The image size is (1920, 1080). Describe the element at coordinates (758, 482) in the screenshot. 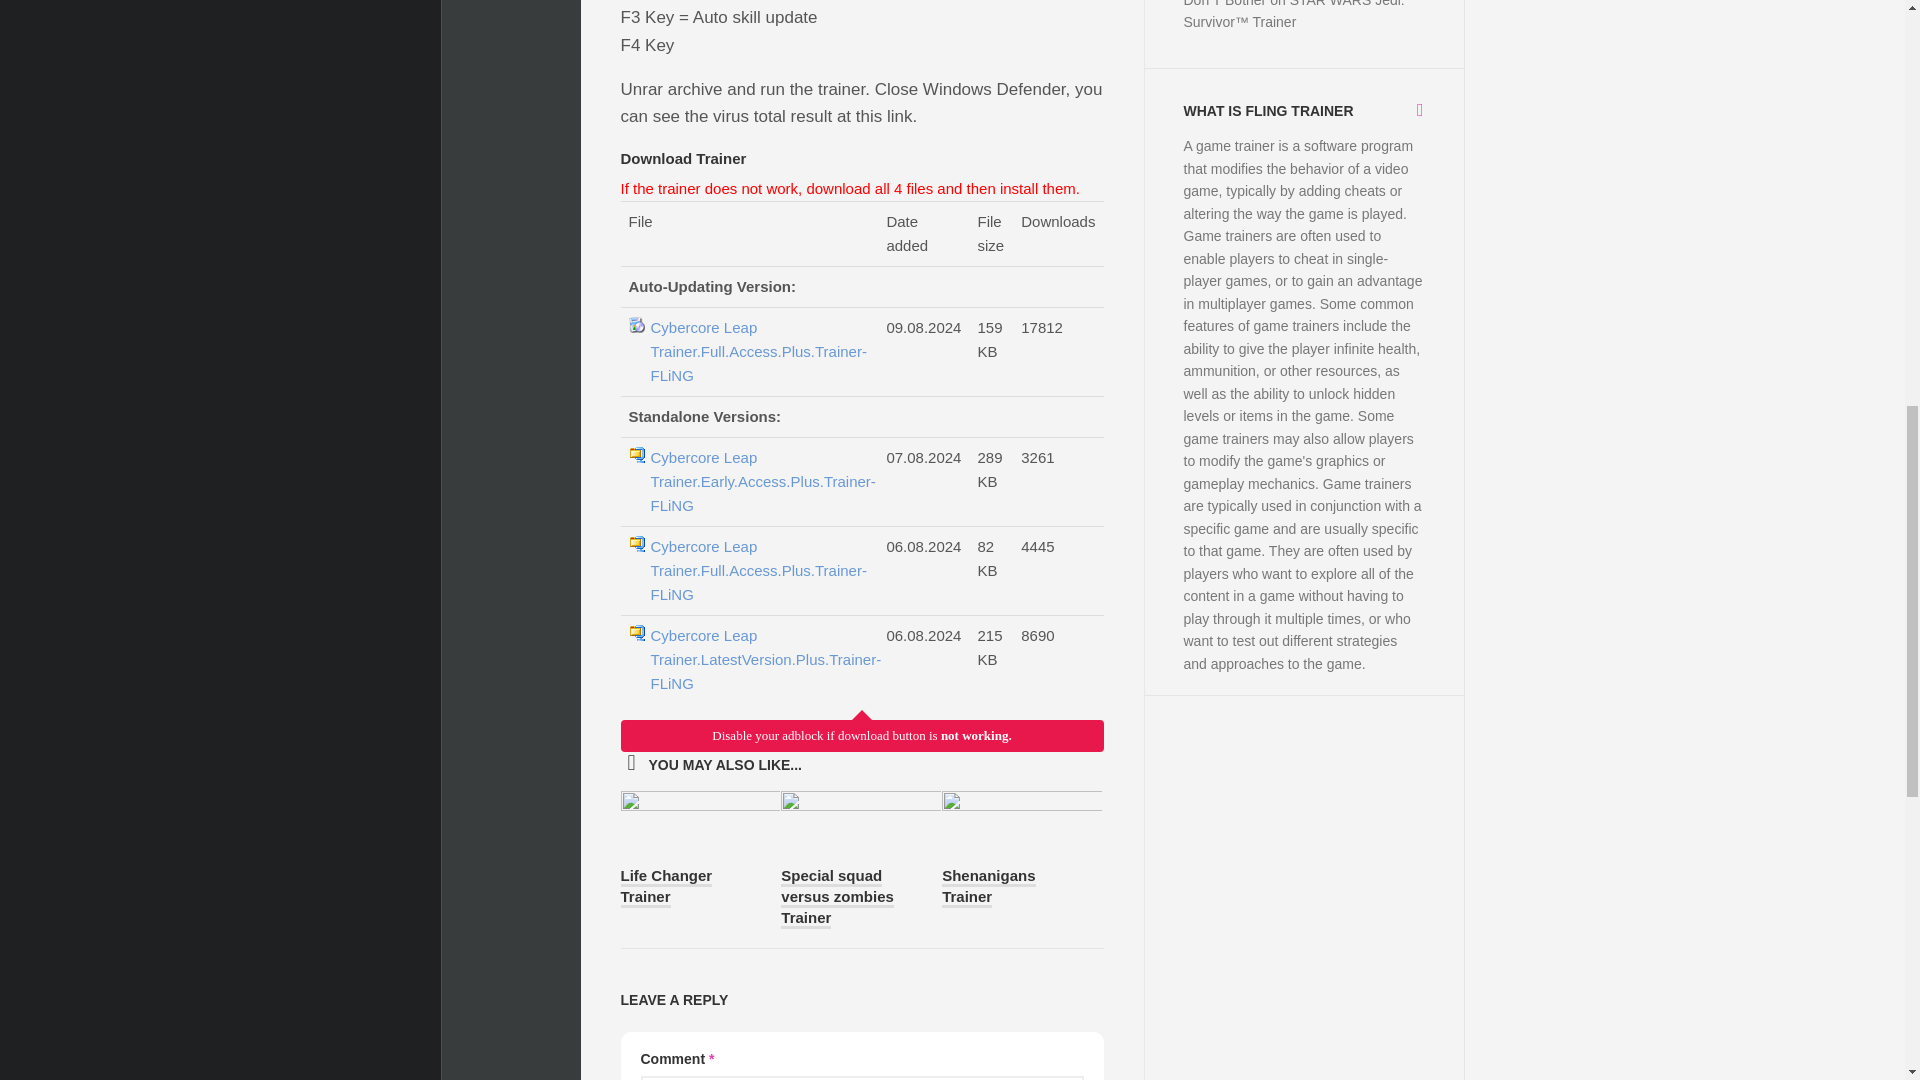

I see `Cybercore Leap Trainer.Early.Access.Plus.12.Trainer-FLiNG` at that location.